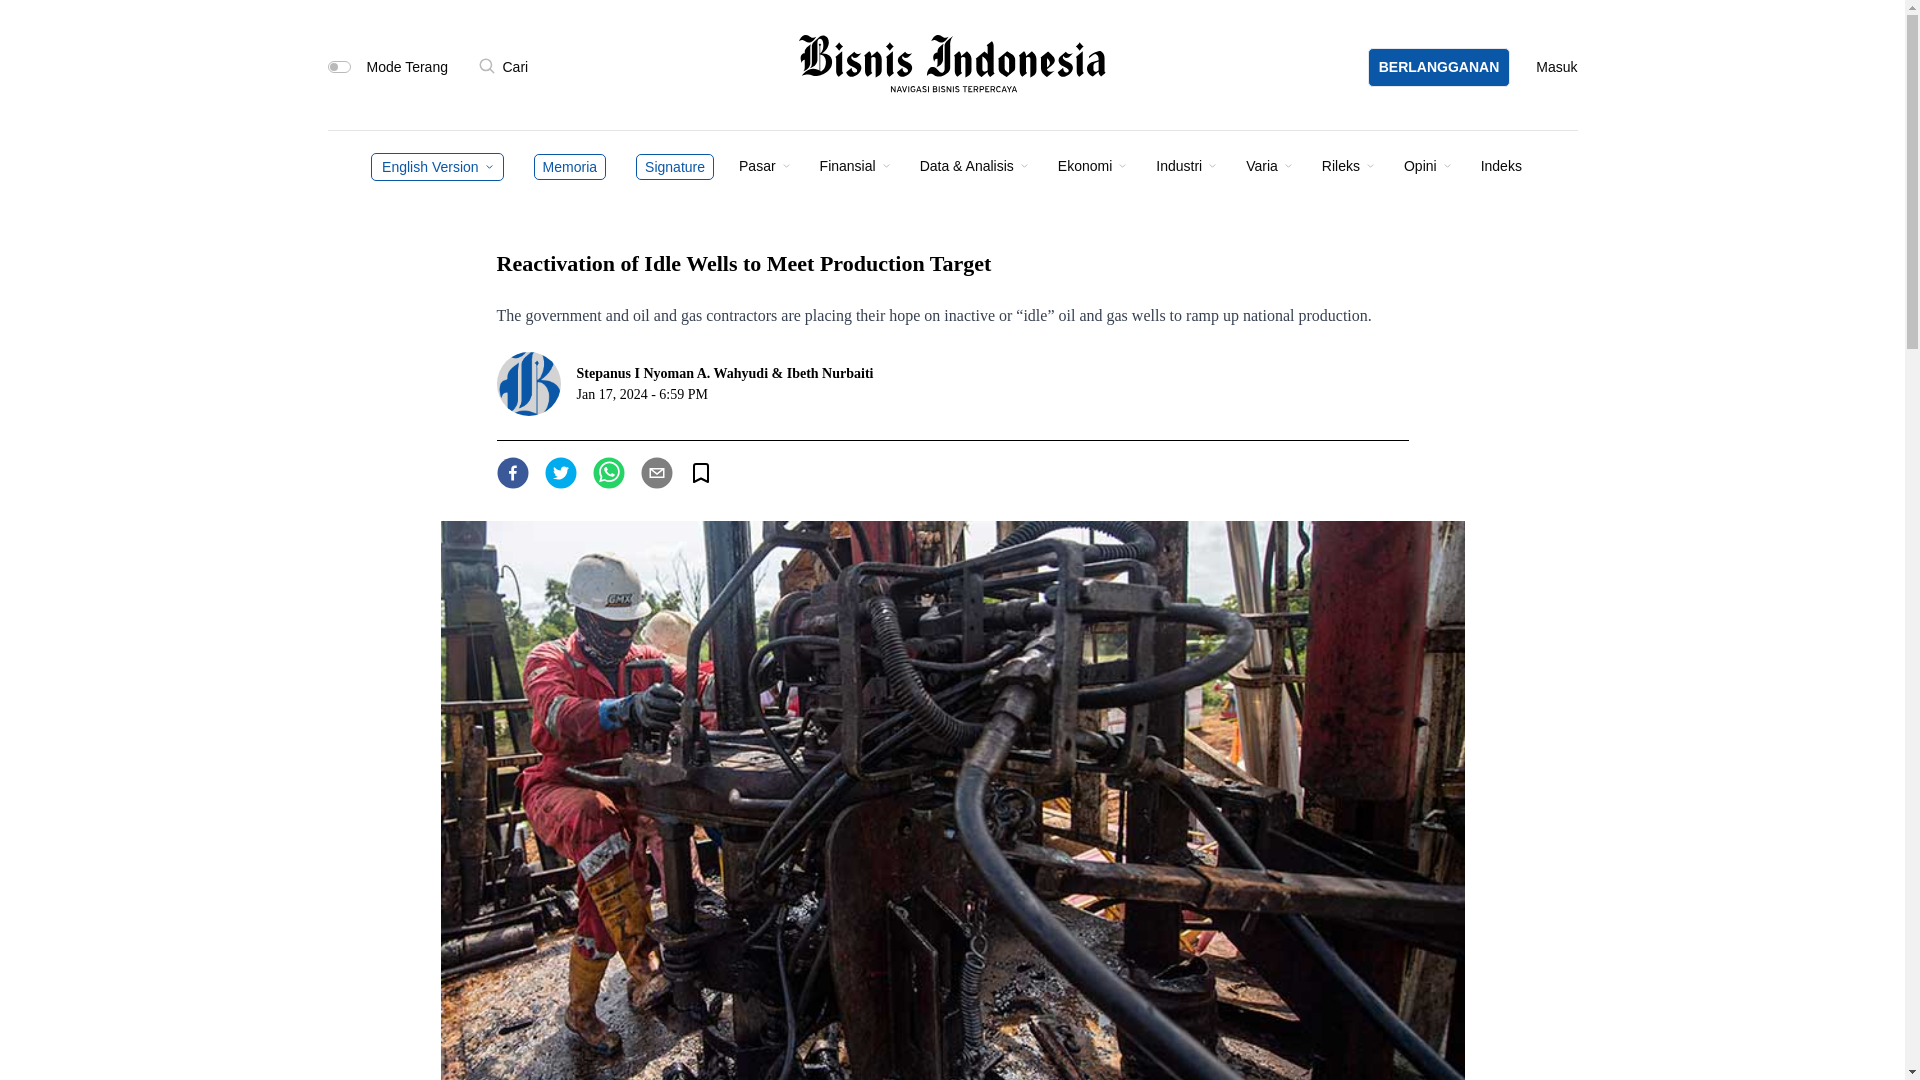  I want to click on Memoria, so click(570, 166).